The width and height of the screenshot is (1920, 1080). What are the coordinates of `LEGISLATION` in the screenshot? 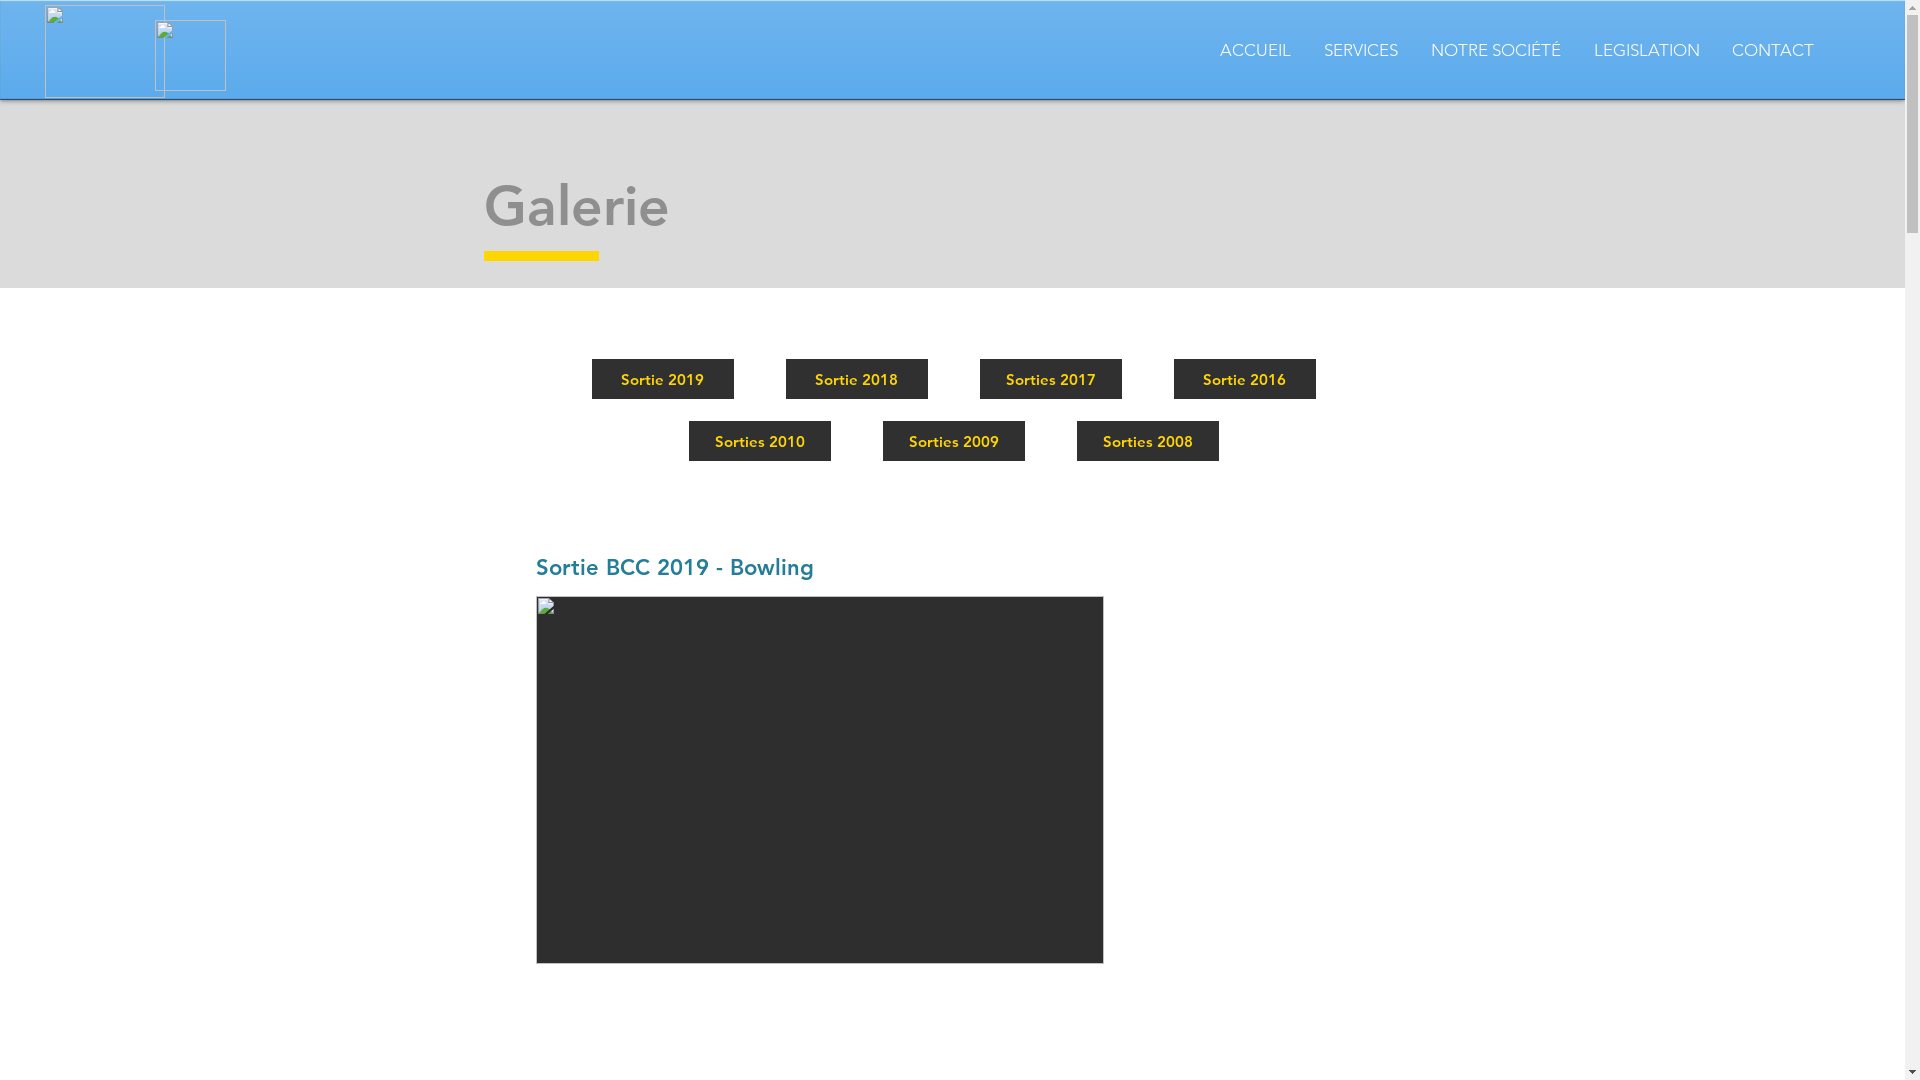 It's located at (1646, 50).